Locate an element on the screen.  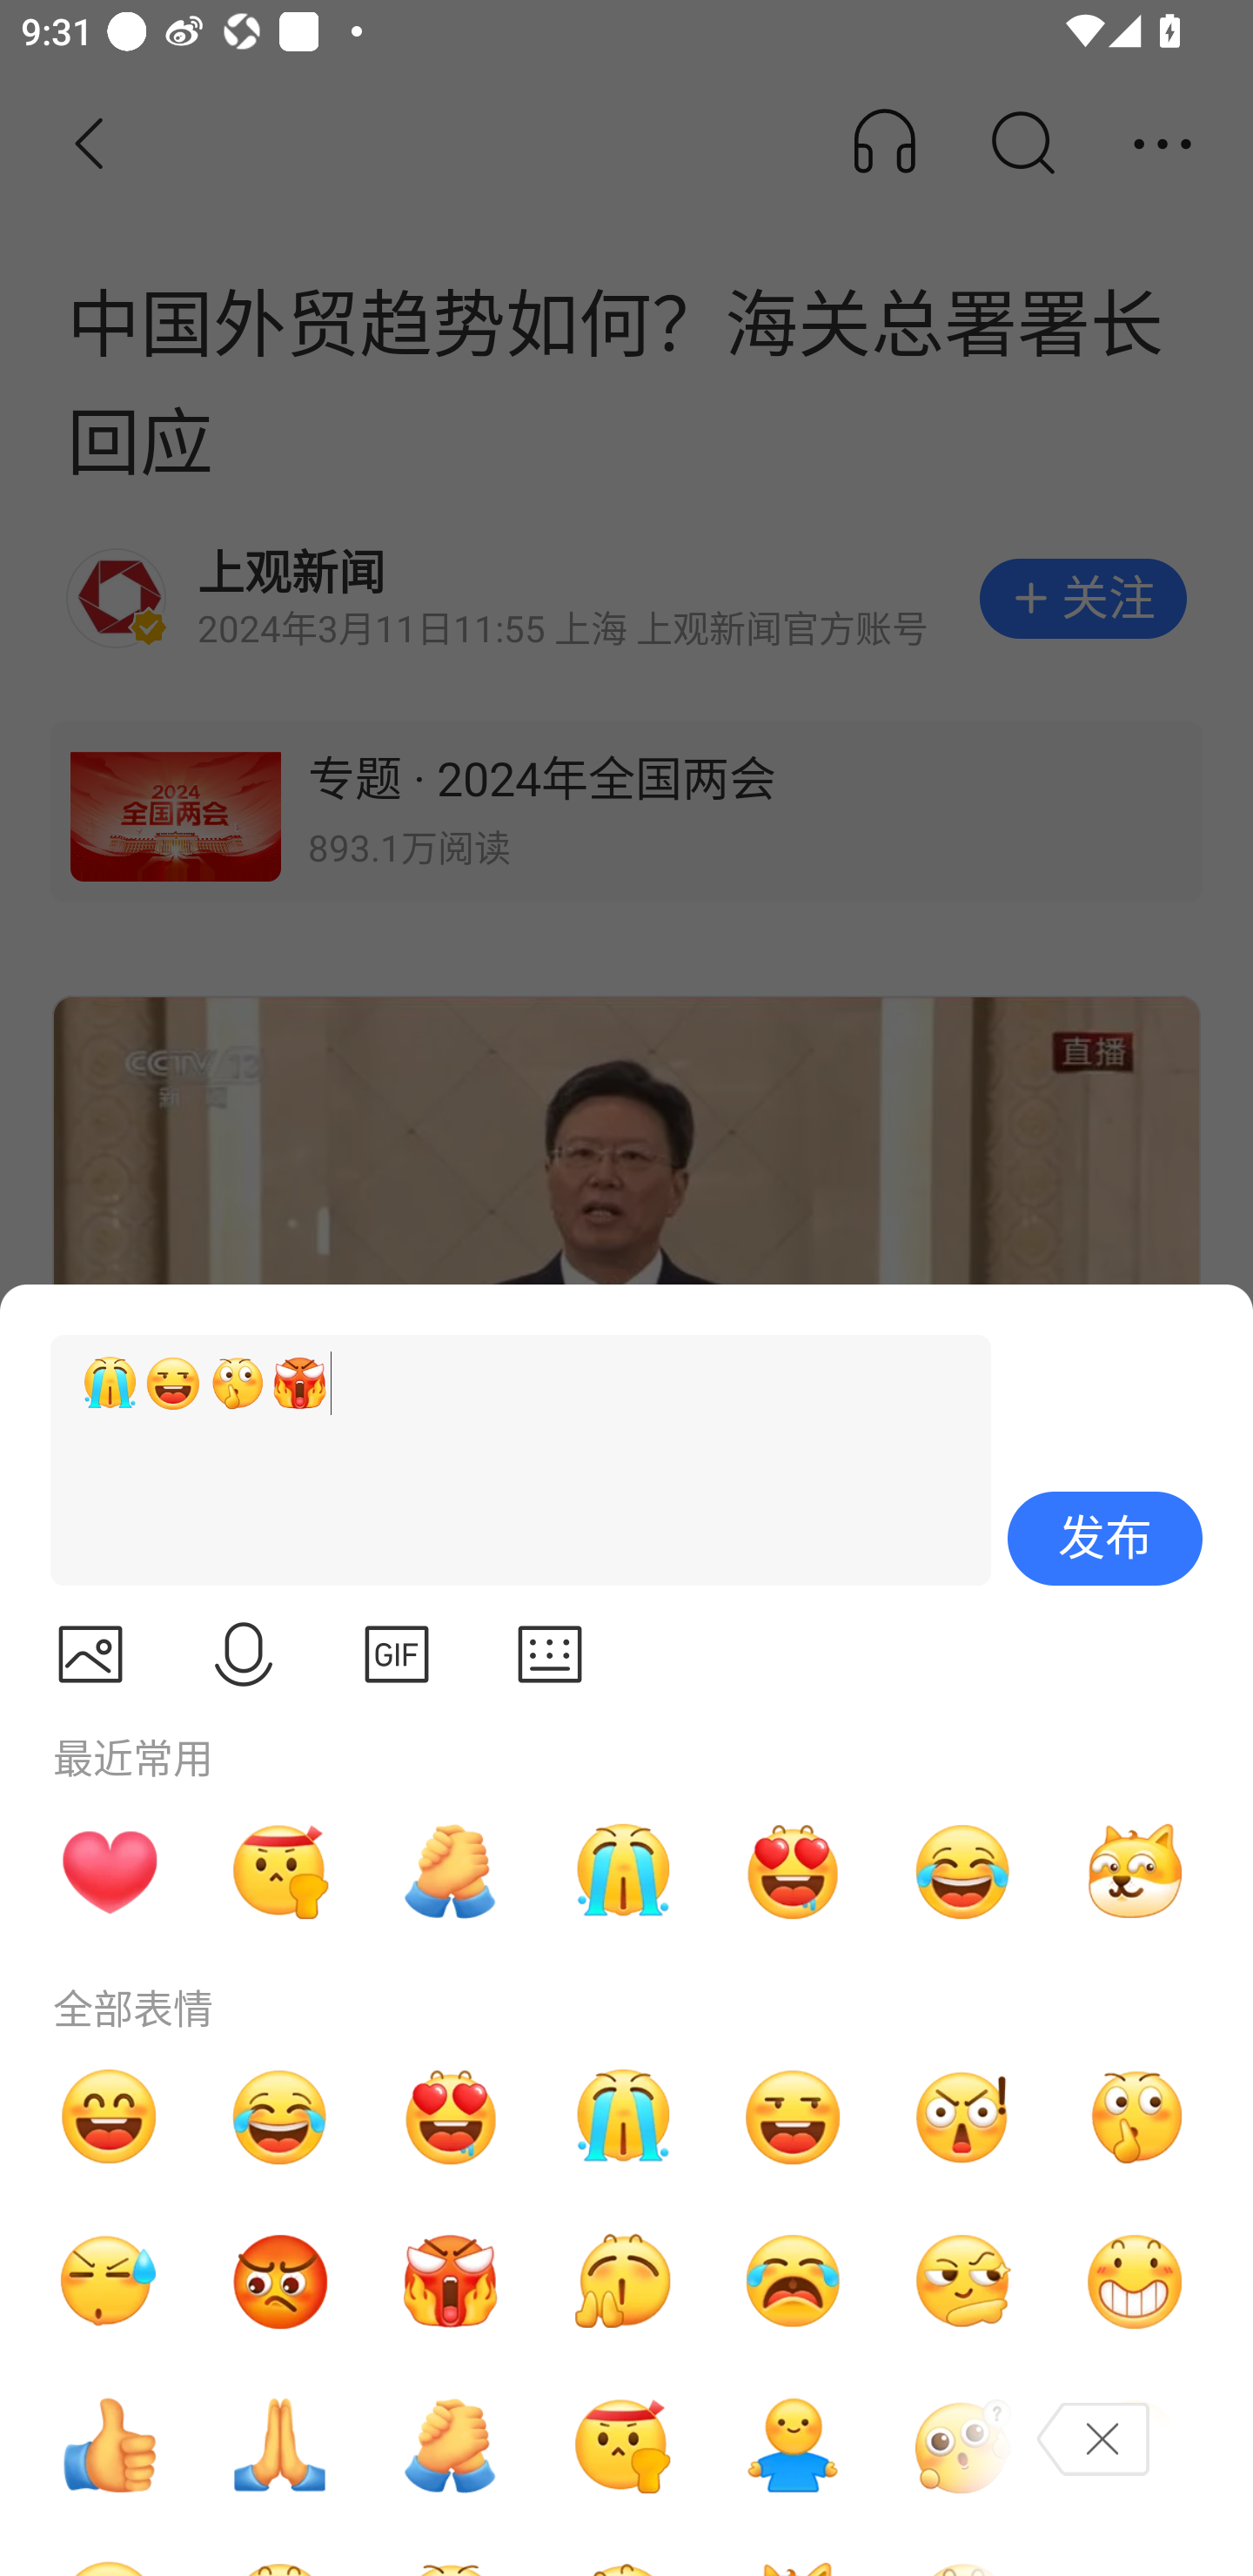
机智 is located at coordinates (963, 2282).